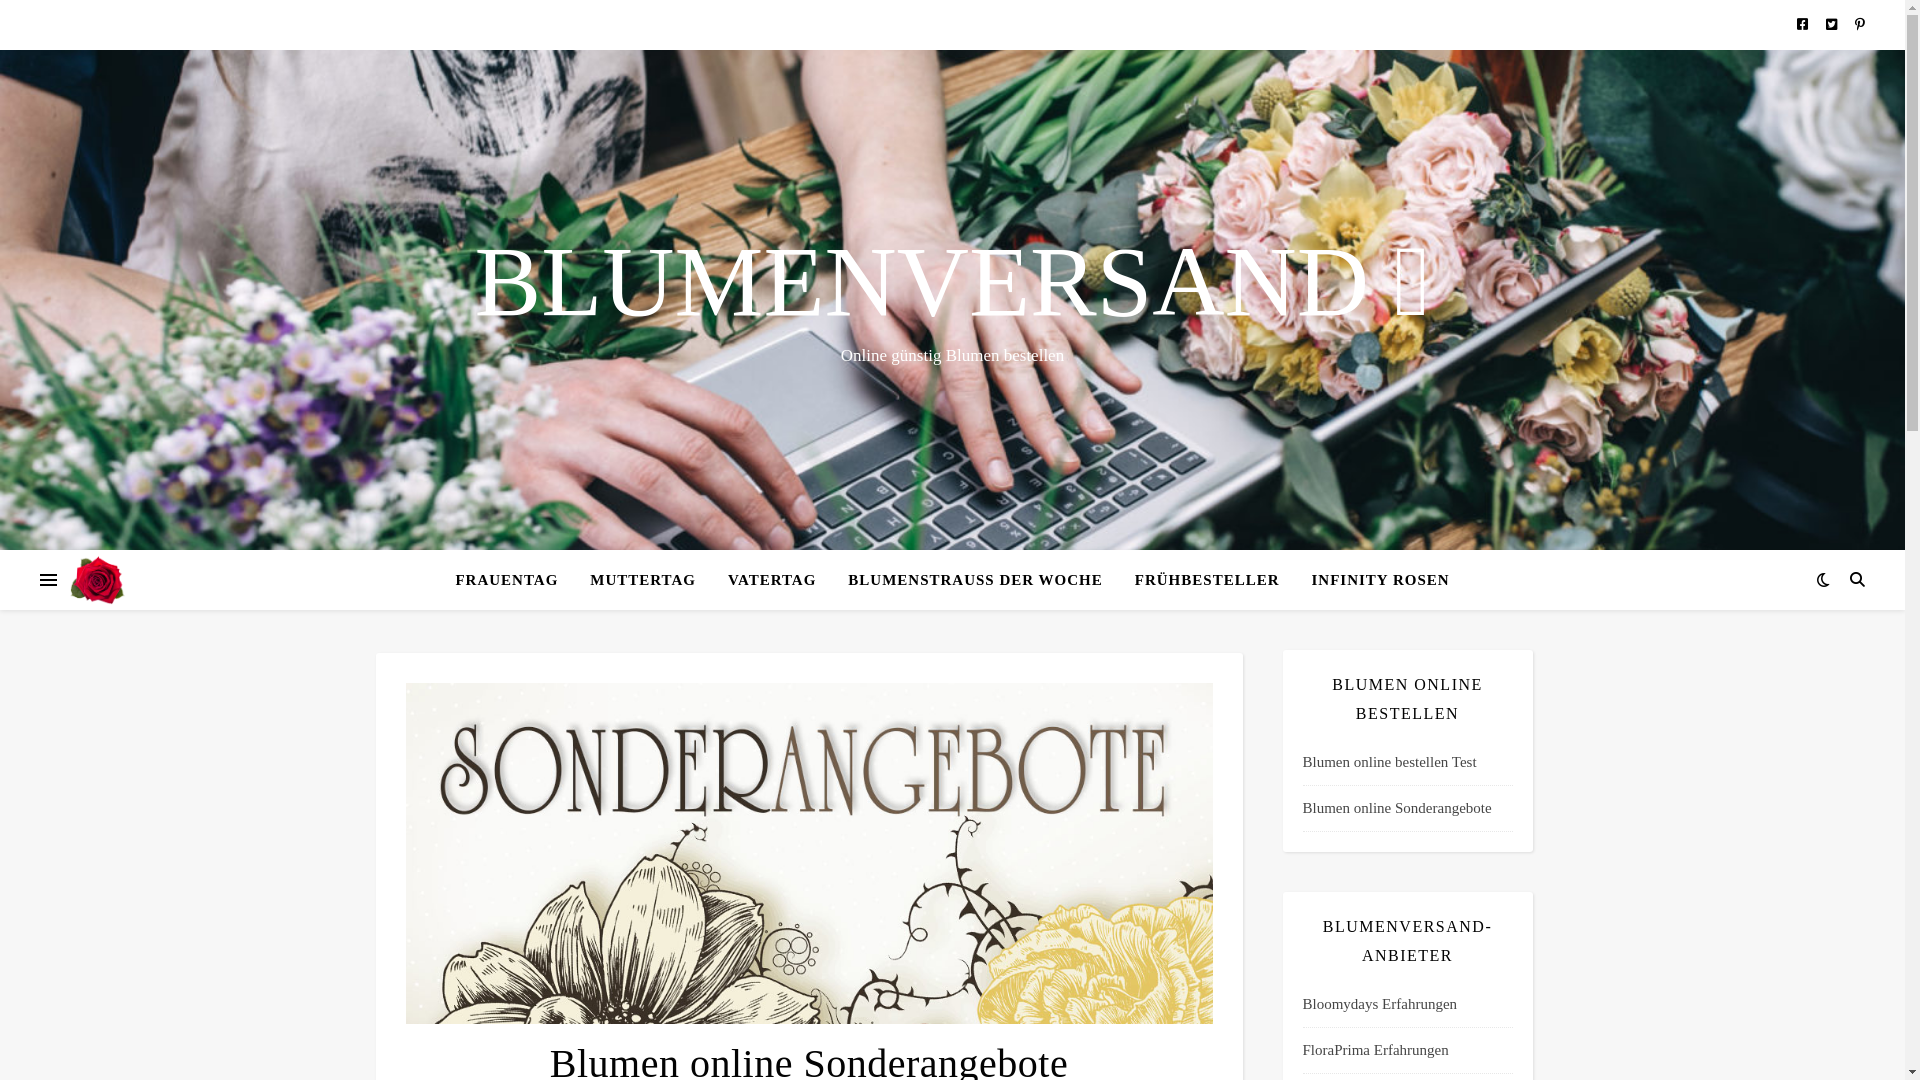 Image resolution: width=1920 pixels, height=1080 pixels. I want to click on FRAUENTAG, so click(514, 580).